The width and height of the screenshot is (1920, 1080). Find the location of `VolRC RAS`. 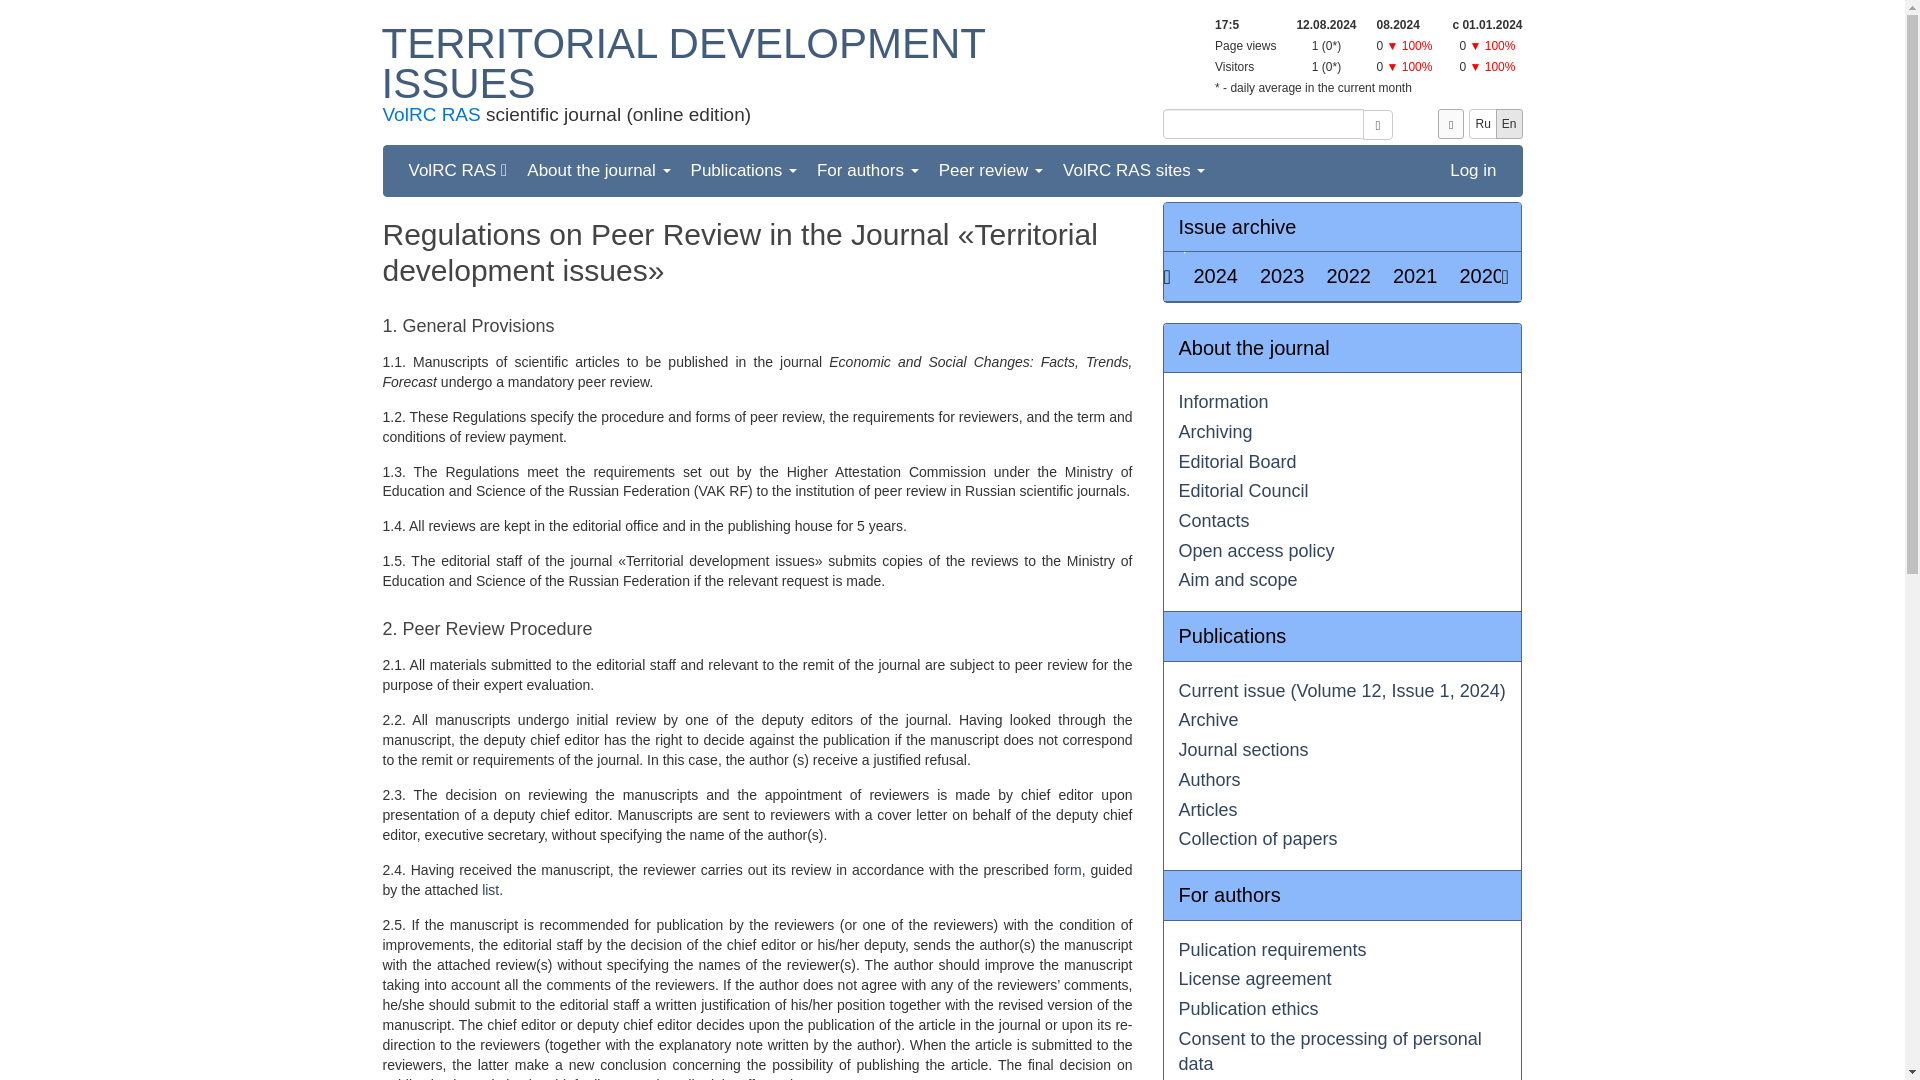

VolRC RAS is located at coordinates (431, 114).